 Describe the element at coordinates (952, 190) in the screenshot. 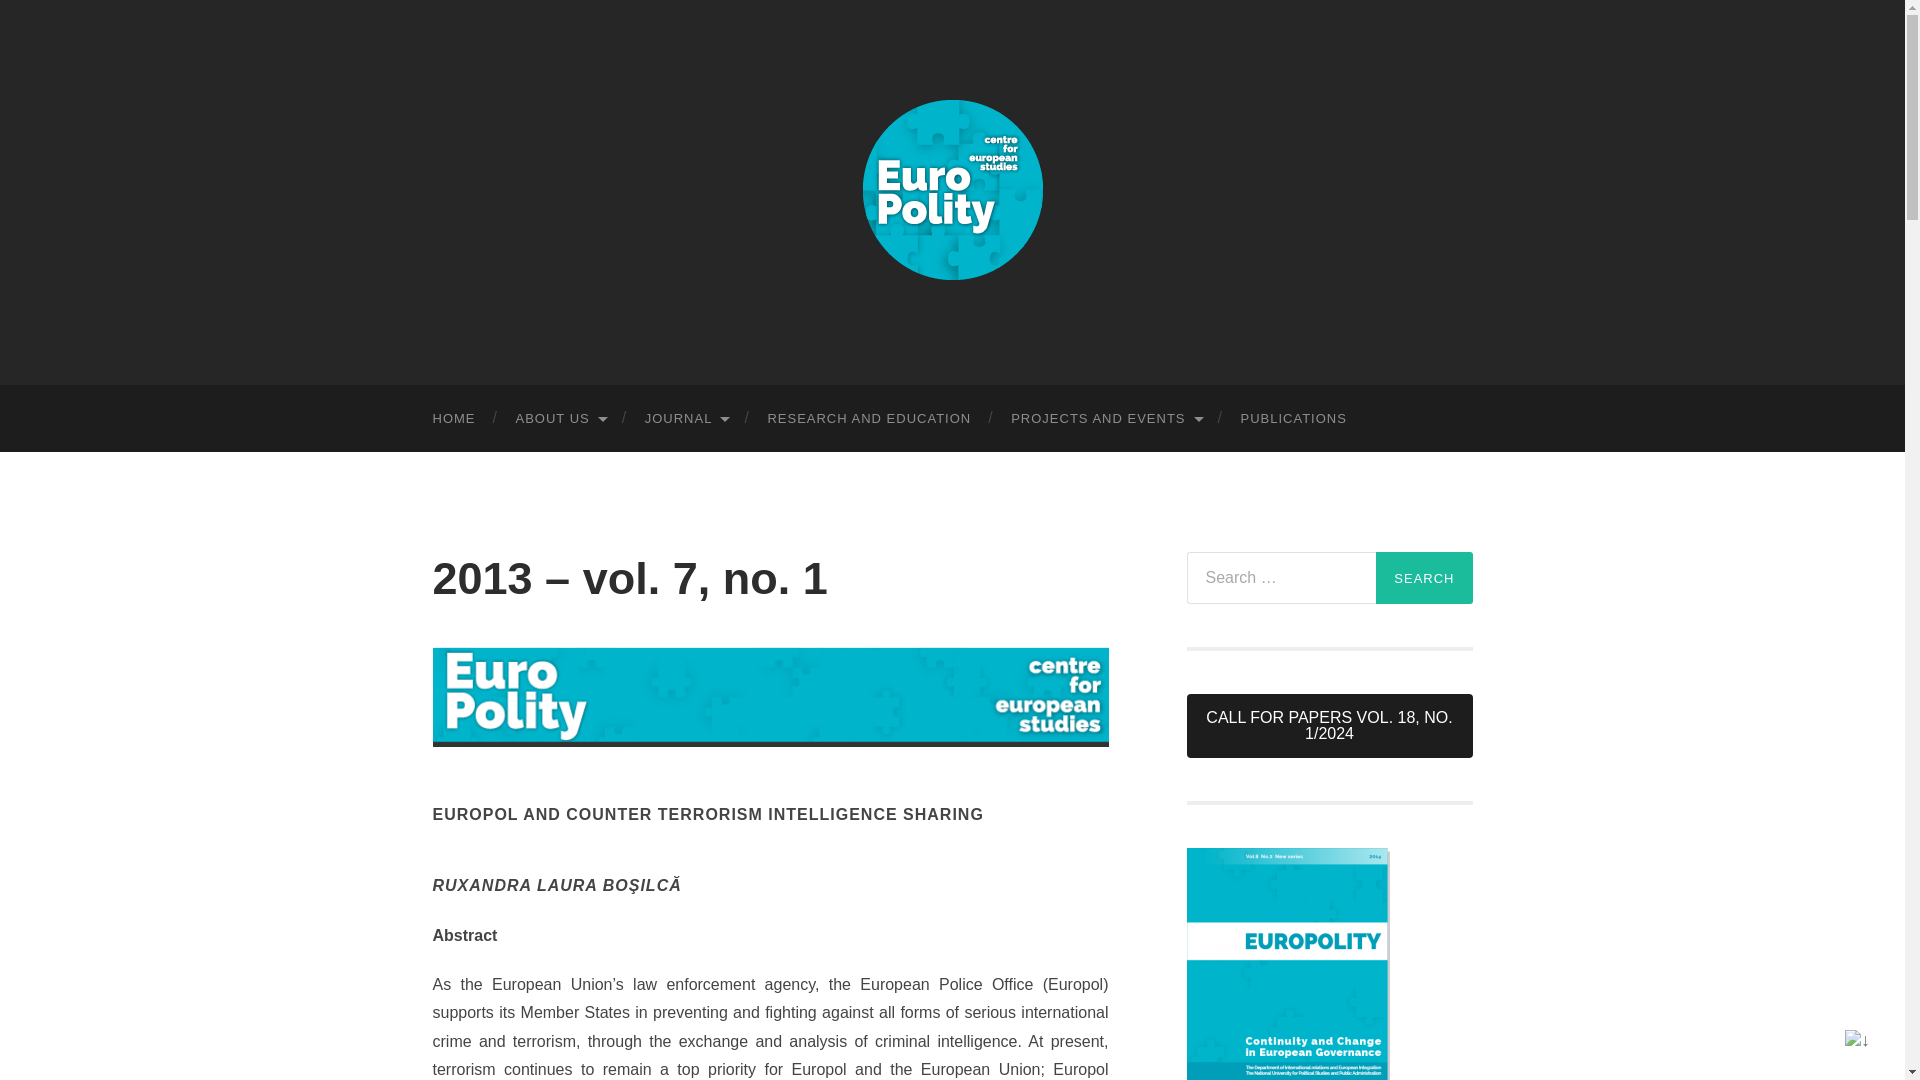

I see `Centrul de Studii Europene` at that location.